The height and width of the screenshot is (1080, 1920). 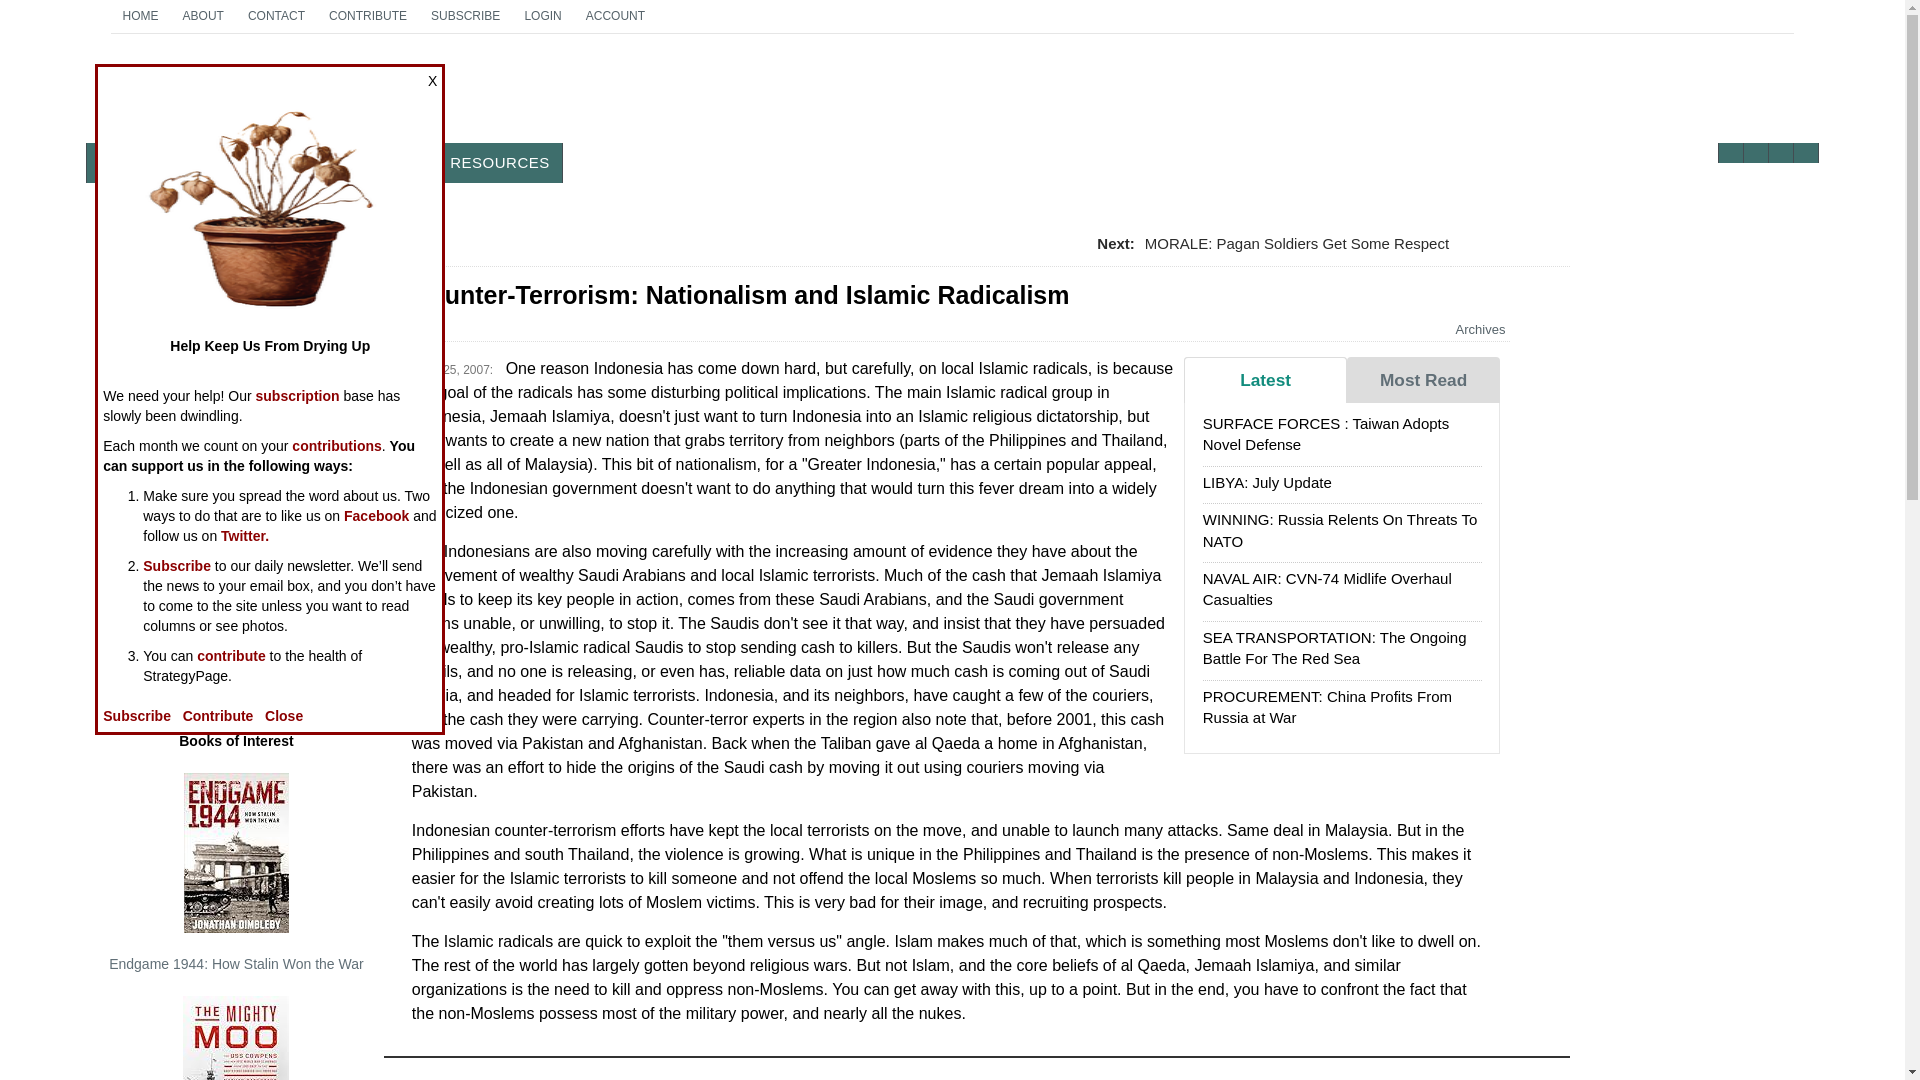 I want to click on FEATURES, so click(x=212, y=162).